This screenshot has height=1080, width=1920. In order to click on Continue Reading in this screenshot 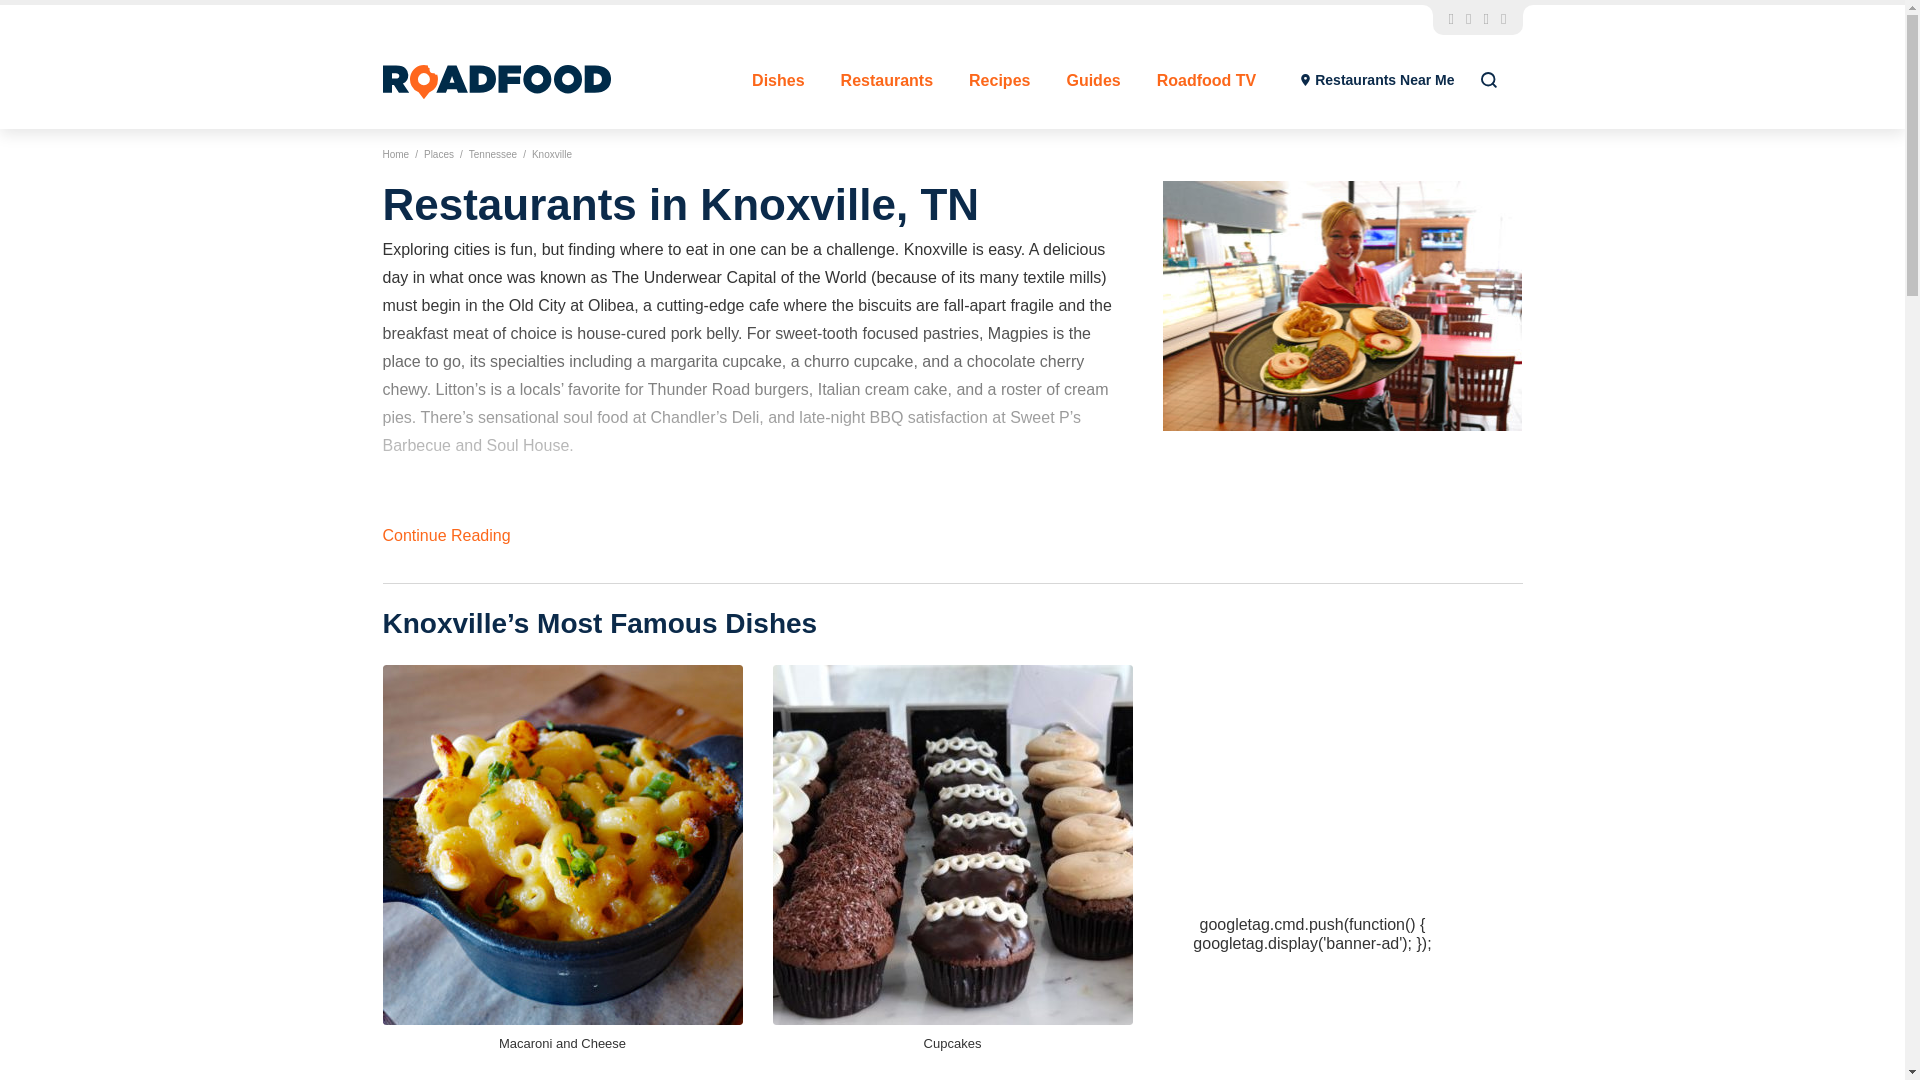, I will do `click(446, 536)`.